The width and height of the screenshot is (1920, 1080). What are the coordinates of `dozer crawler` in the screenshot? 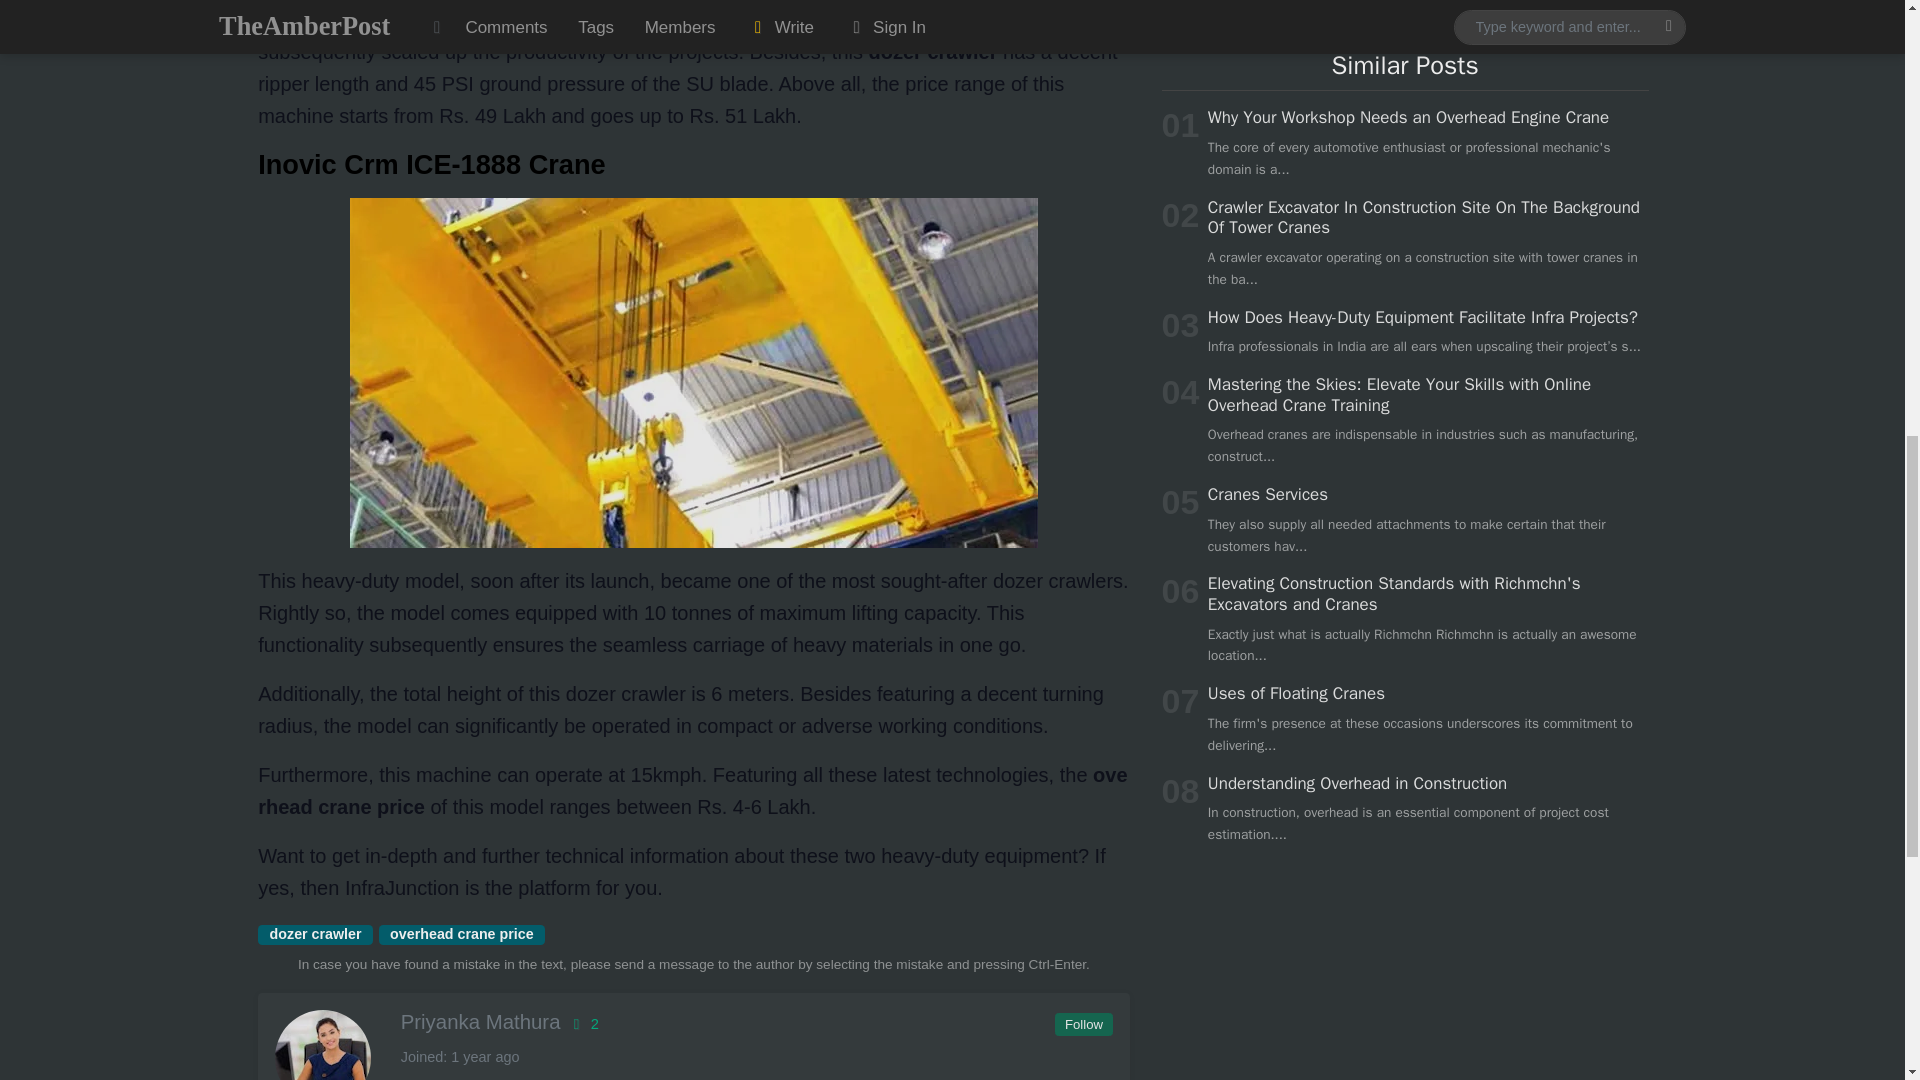 It's located at (314, 934).